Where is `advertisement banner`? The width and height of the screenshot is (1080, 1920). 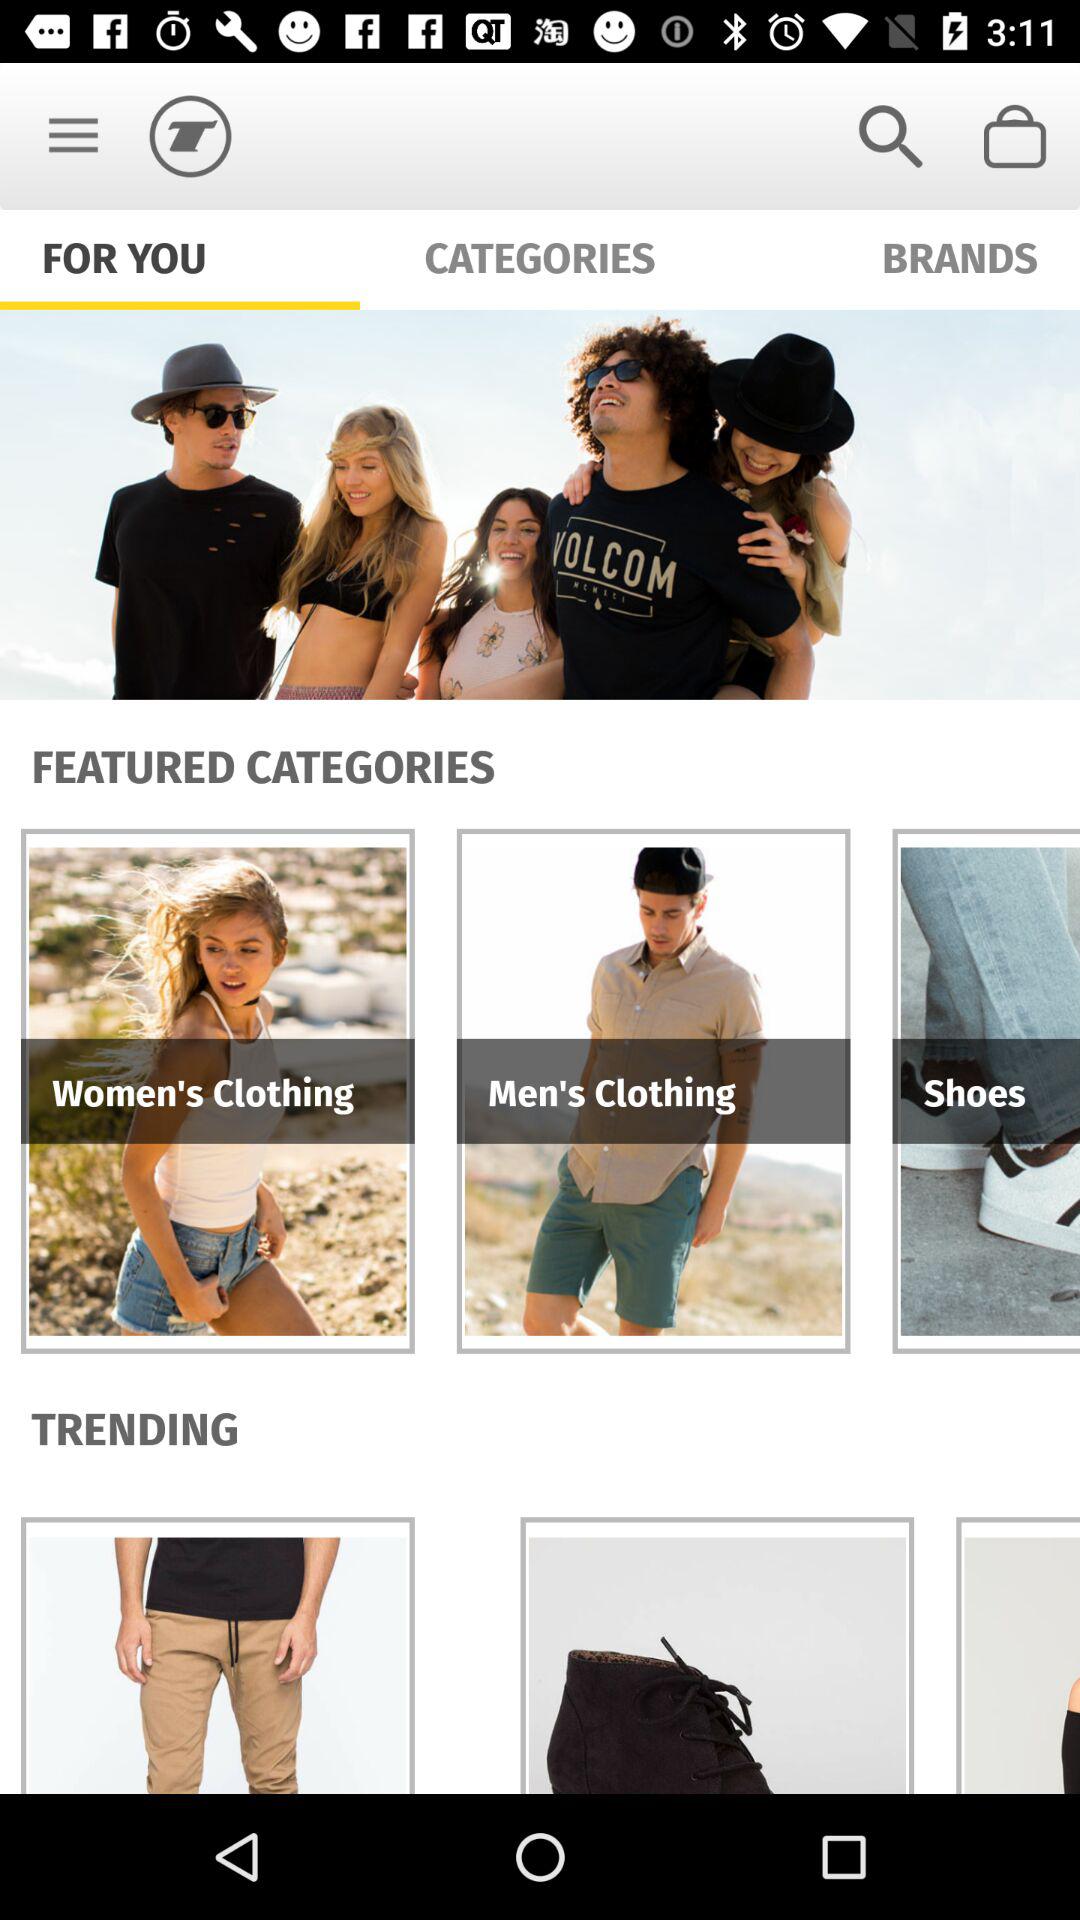
advertisement banner is located at coordinates (540, 504).